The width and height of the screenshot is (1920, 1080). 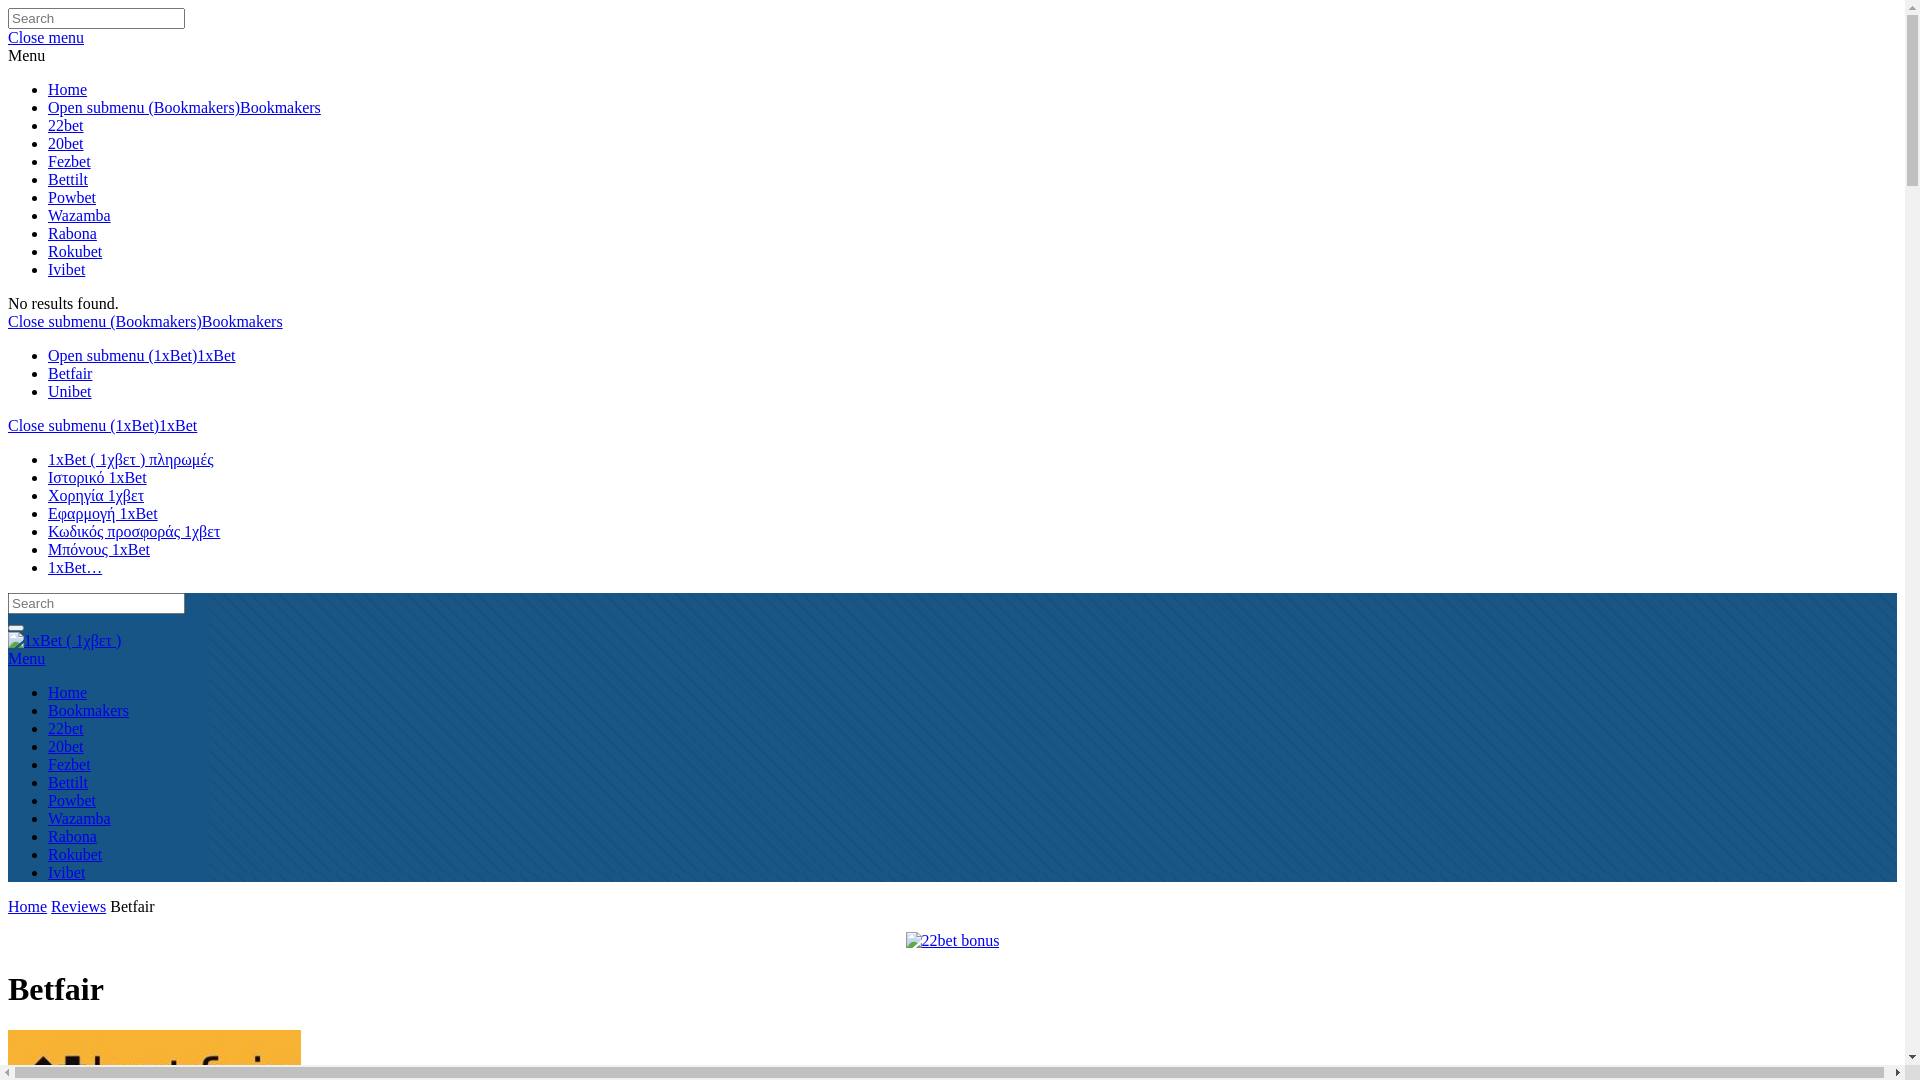 I want to click on Wazamba, so click(x=80, y=216).